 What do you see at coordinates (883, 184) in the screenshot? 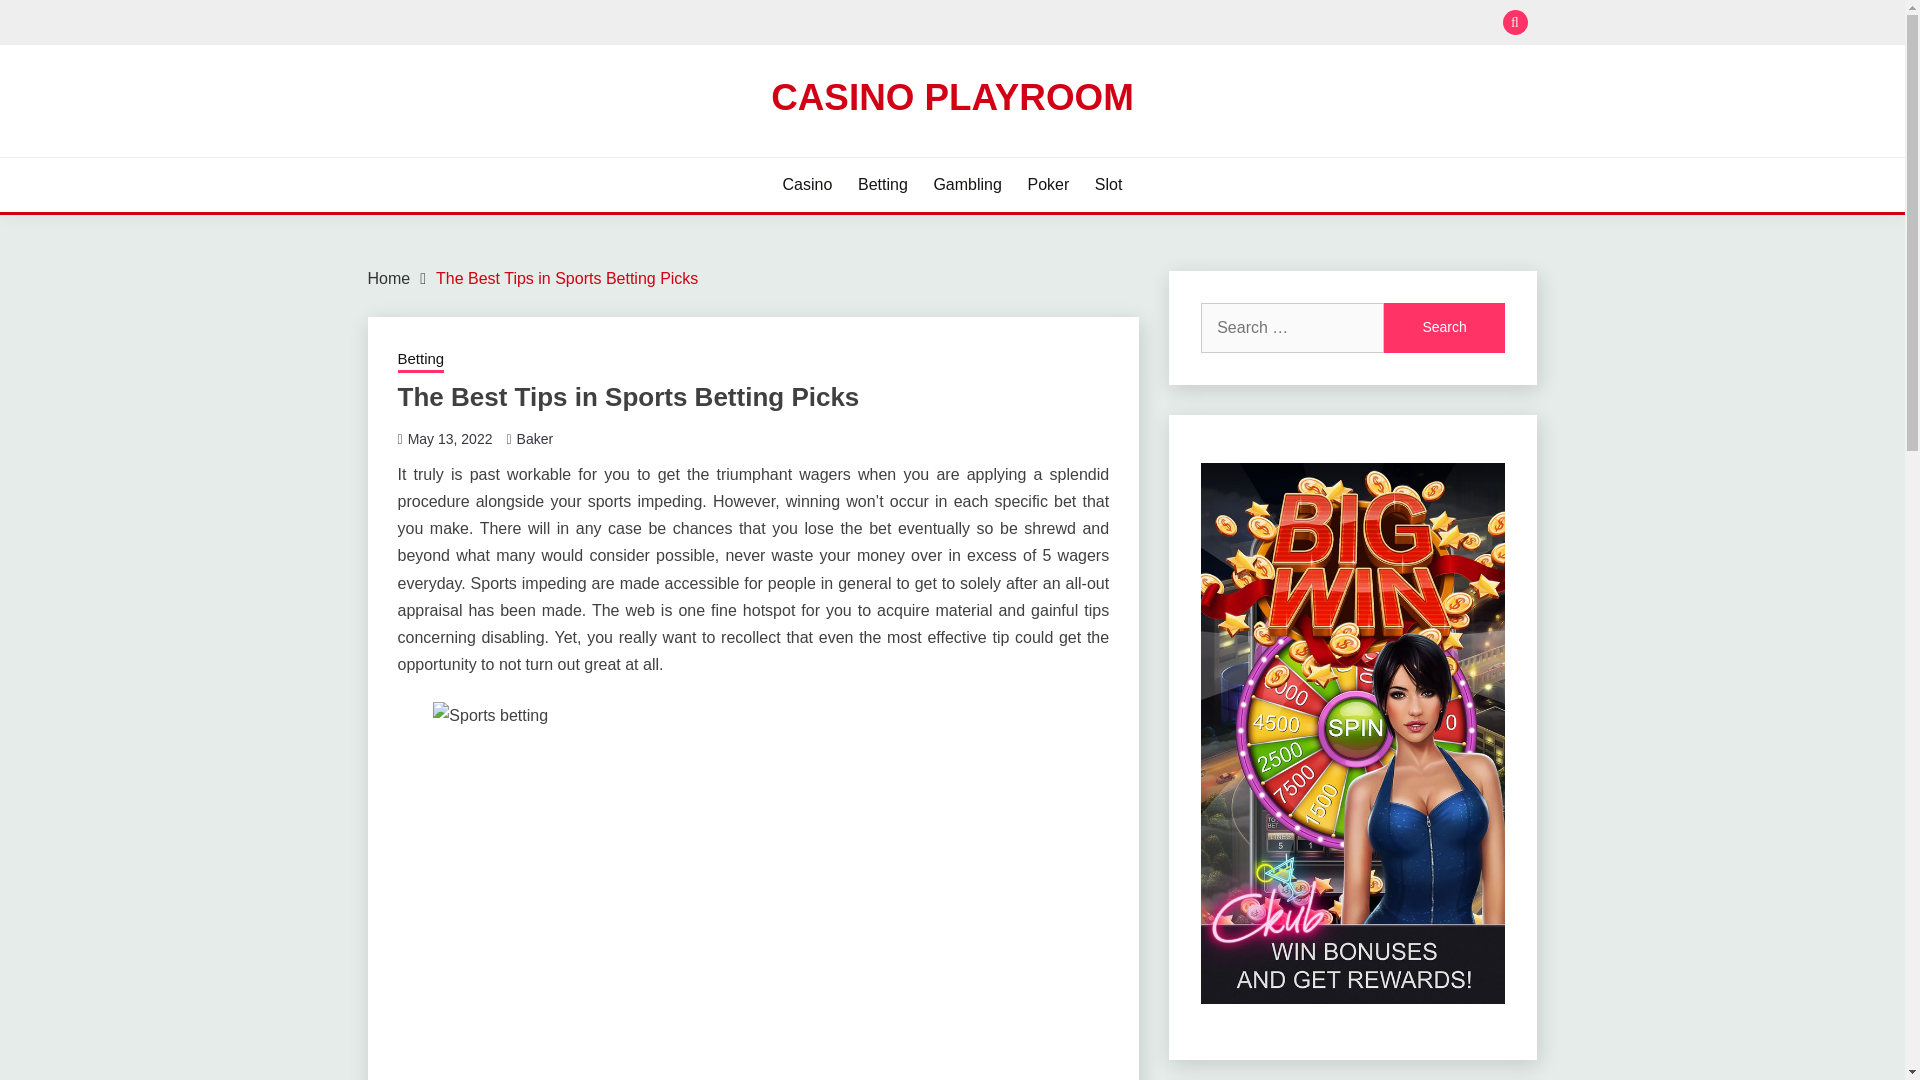
I see `Betting` at bounding box center [883, 184].